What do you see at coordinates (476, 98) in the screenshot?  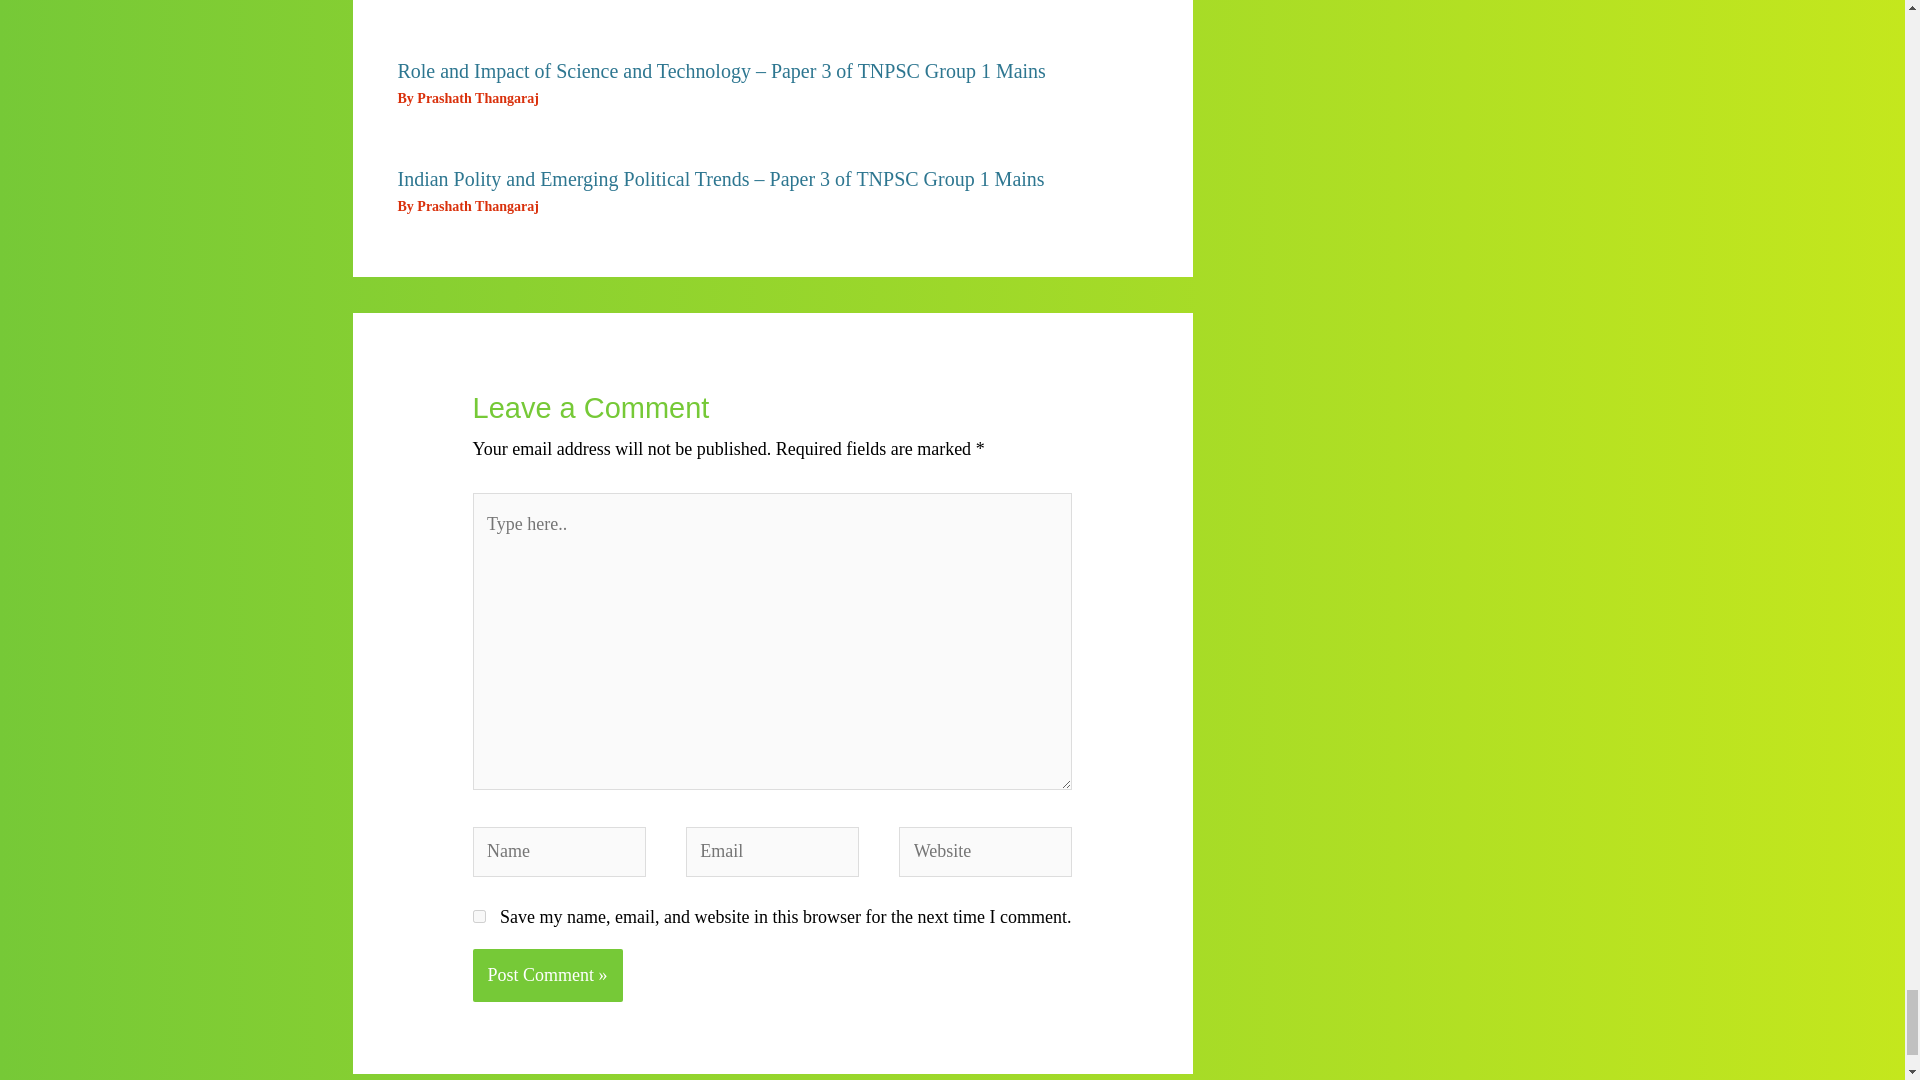 I see `View all posts by Prashath Thangaraj` at bounding box center [476, 98].